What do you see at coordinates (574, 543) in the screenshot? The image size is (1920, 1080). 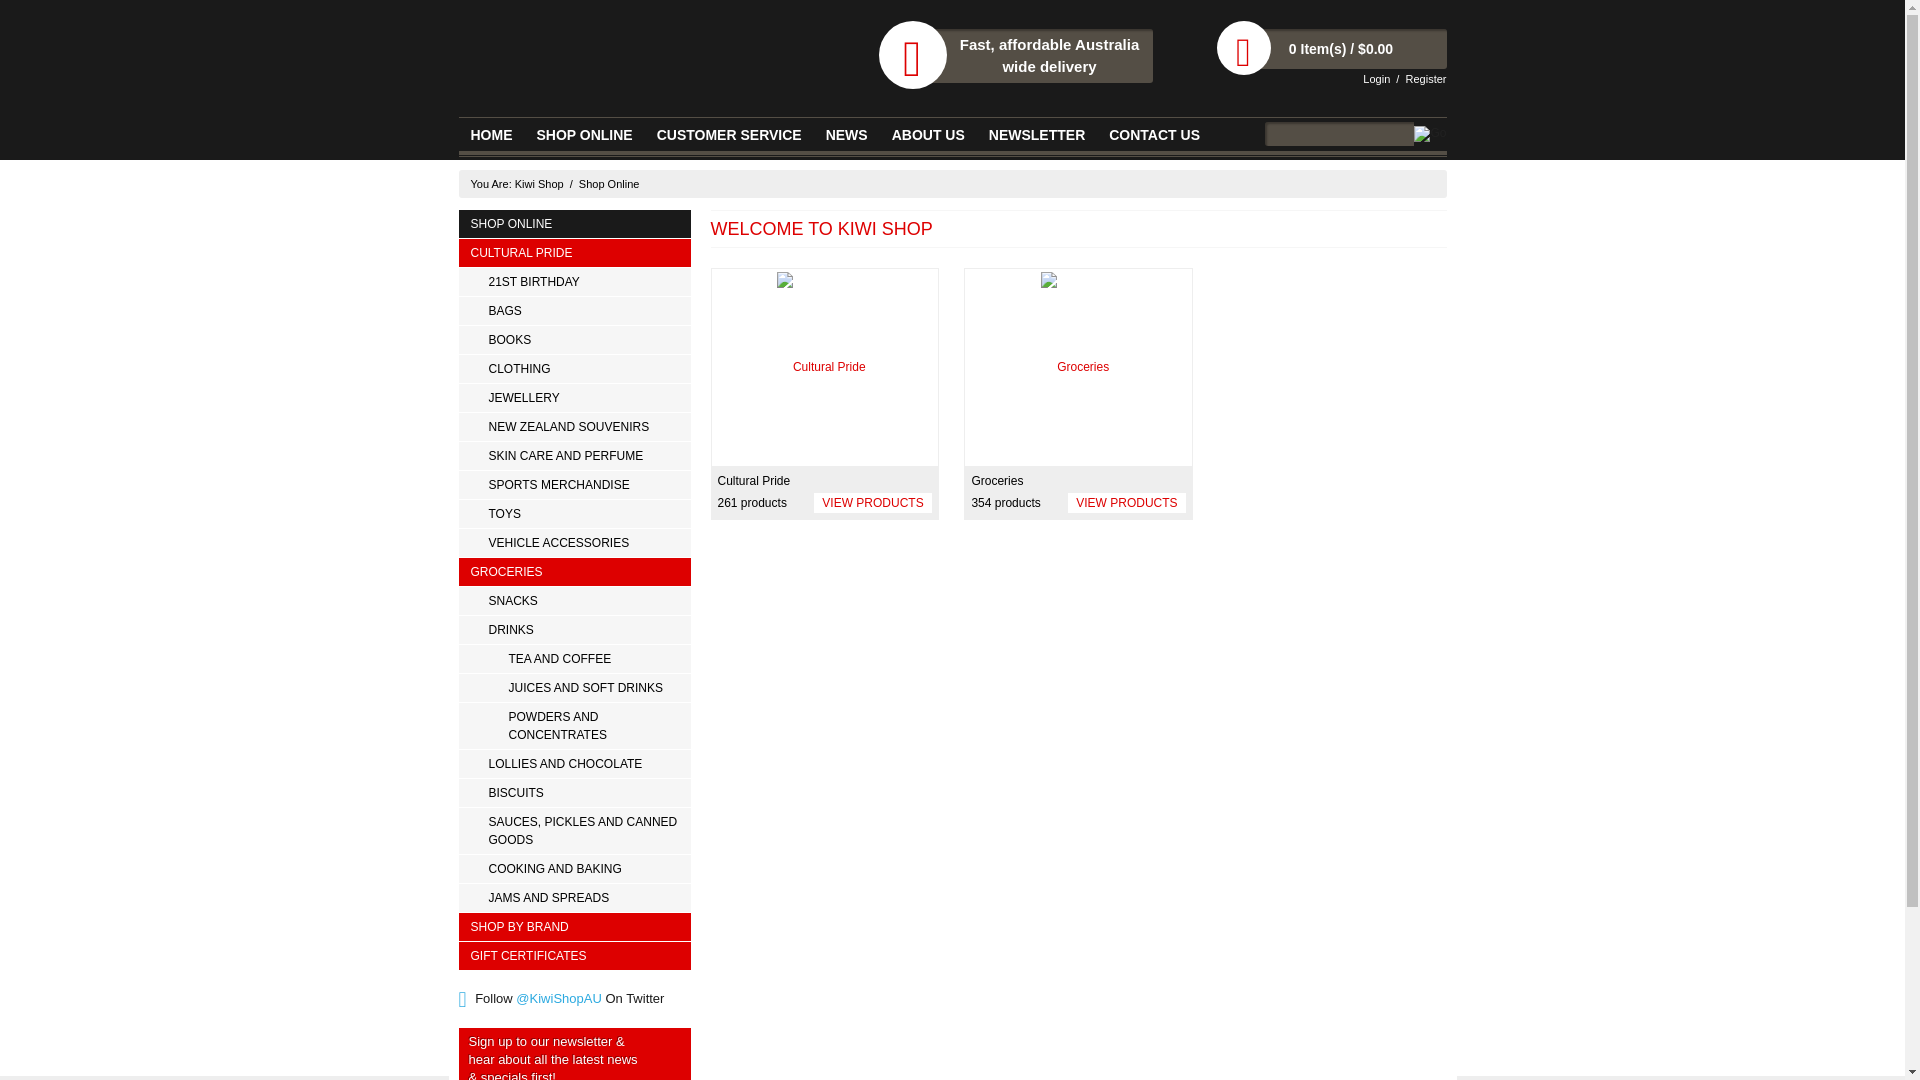 I see `VEHICLE ACCESSORIES` at bounding box center [574, 543].